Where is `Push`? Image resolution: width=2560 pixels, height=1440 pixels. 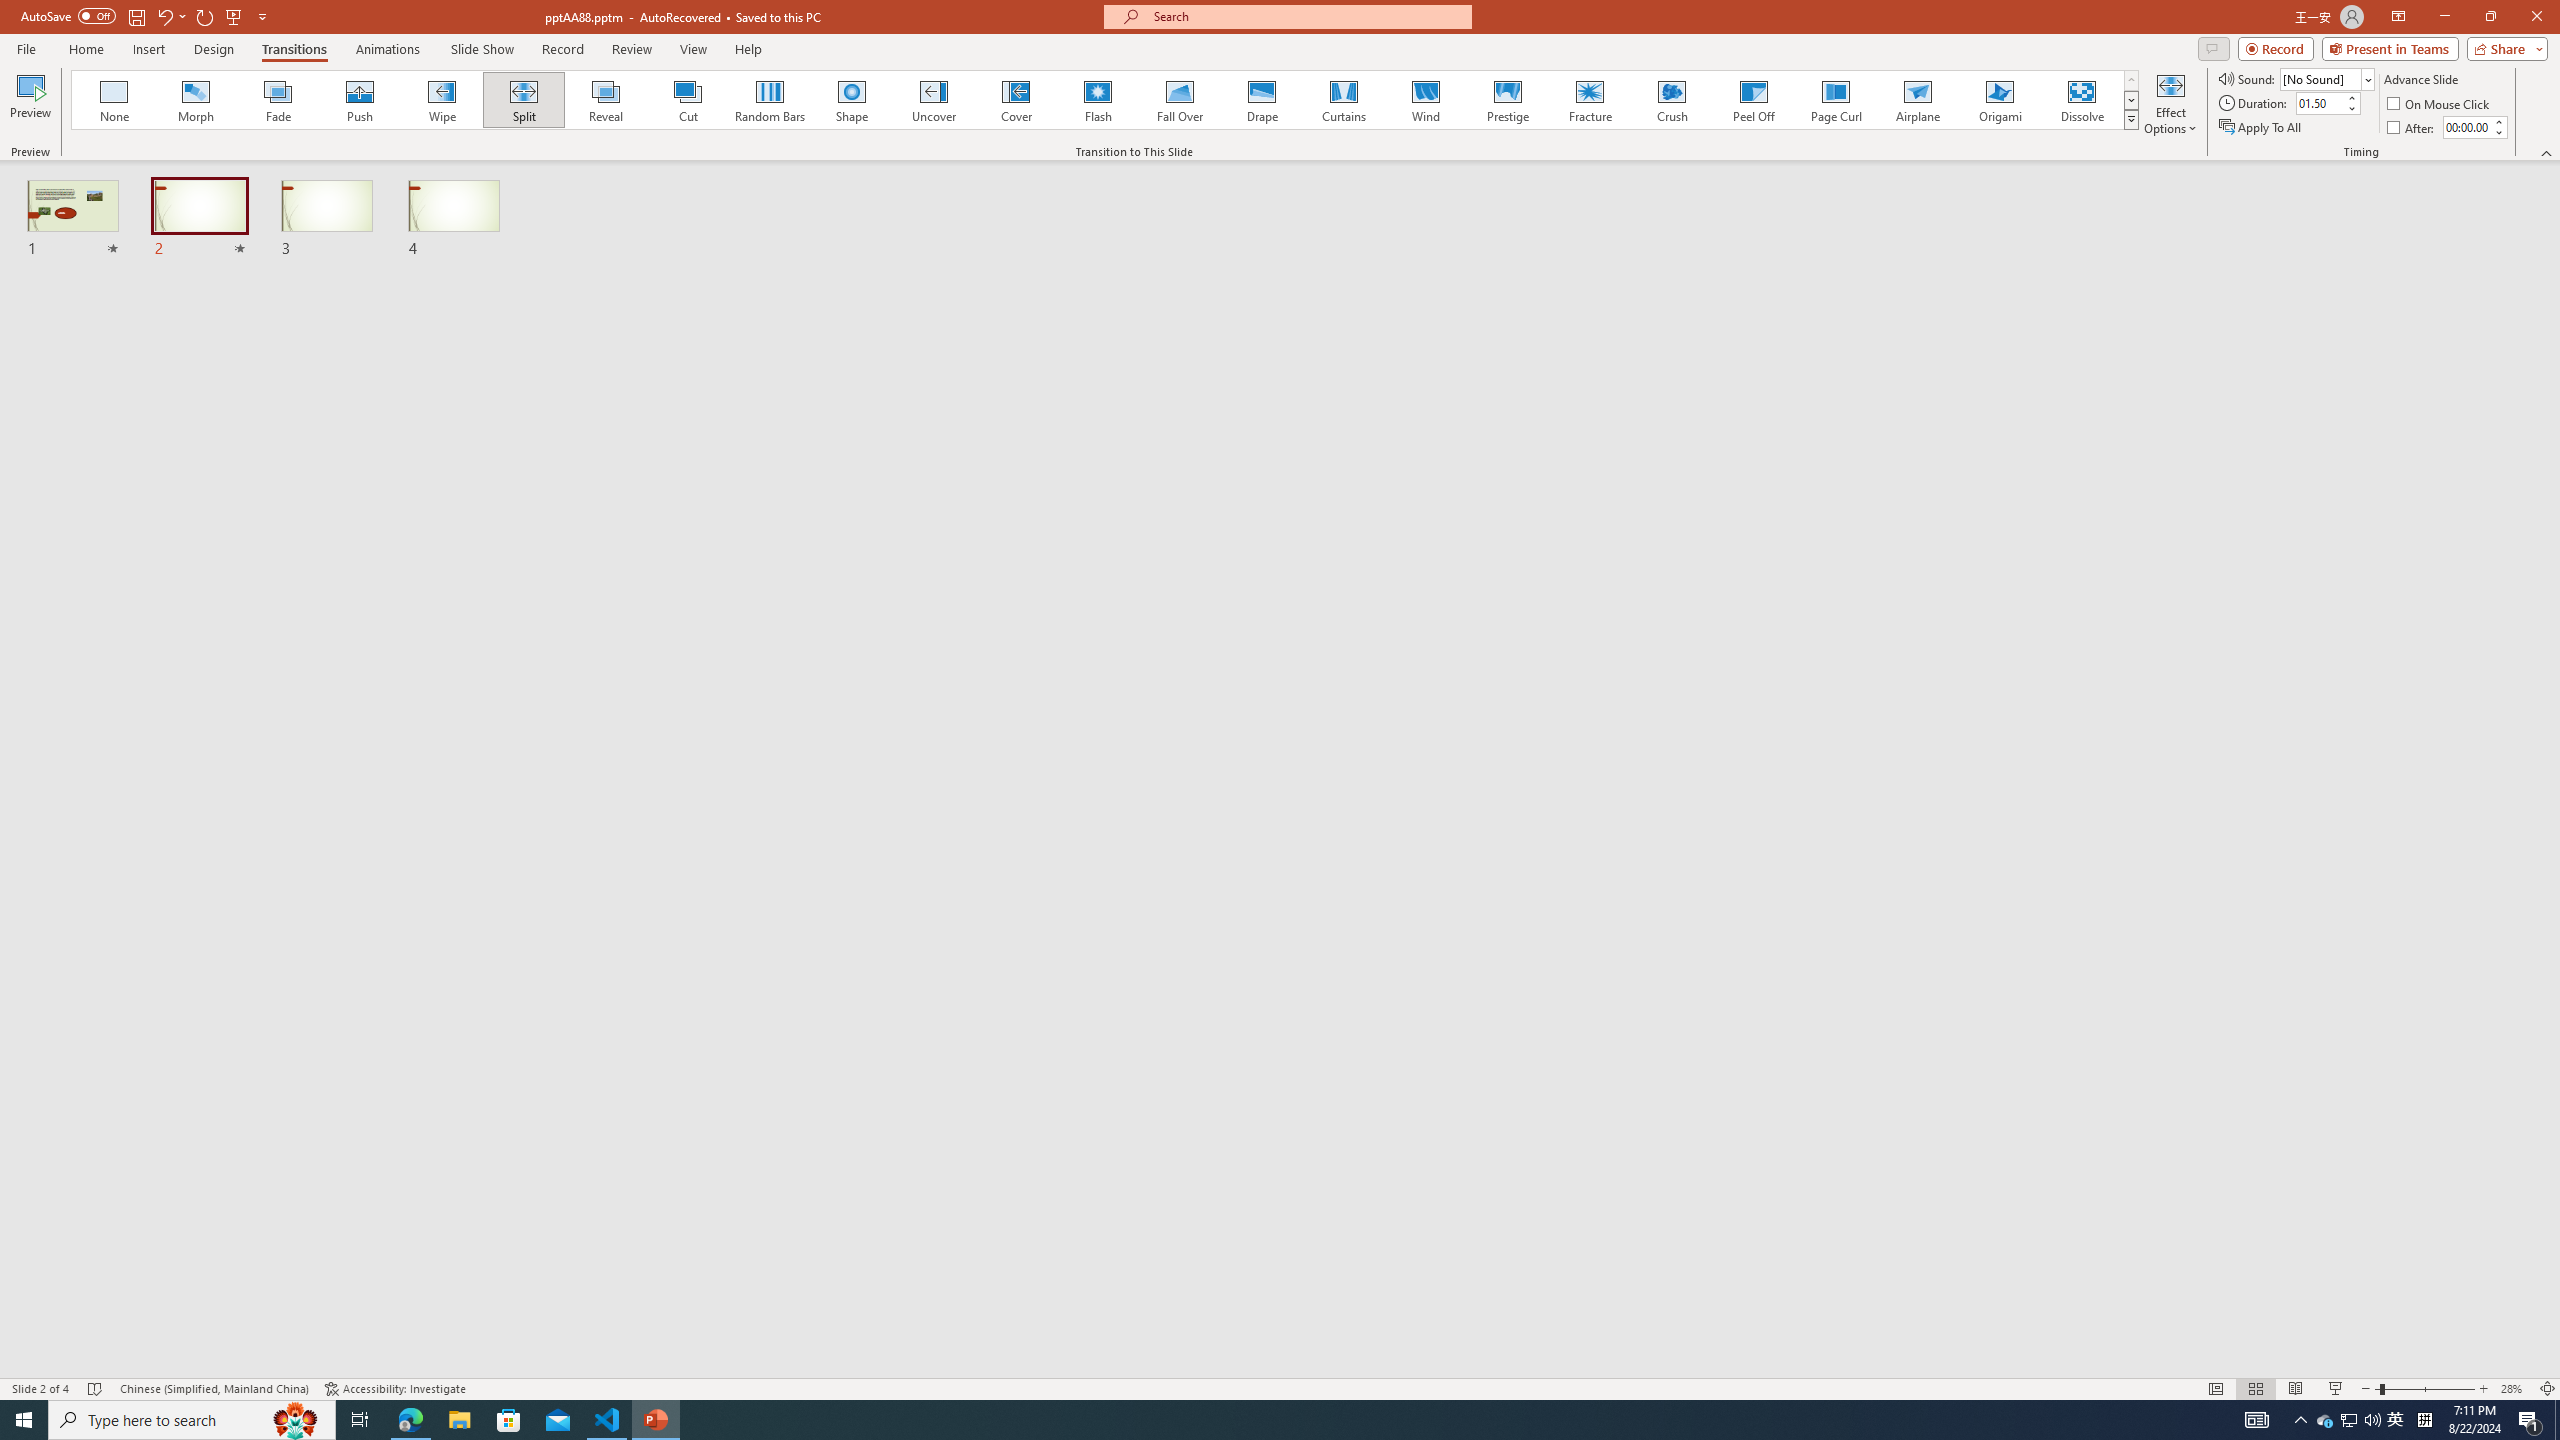 Push is located at coordinates (360, 100).